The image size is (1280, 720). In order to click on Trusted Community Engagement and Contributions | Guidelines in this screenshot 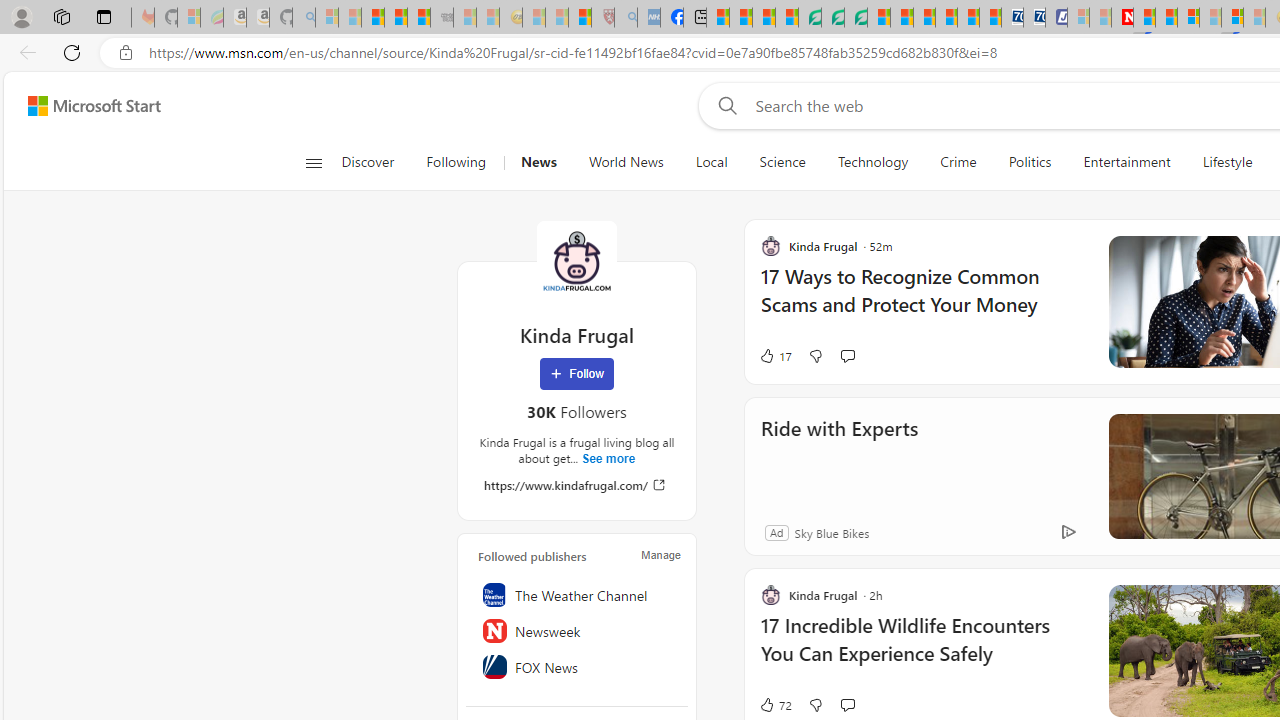, I will do `click(1144, 18)`.